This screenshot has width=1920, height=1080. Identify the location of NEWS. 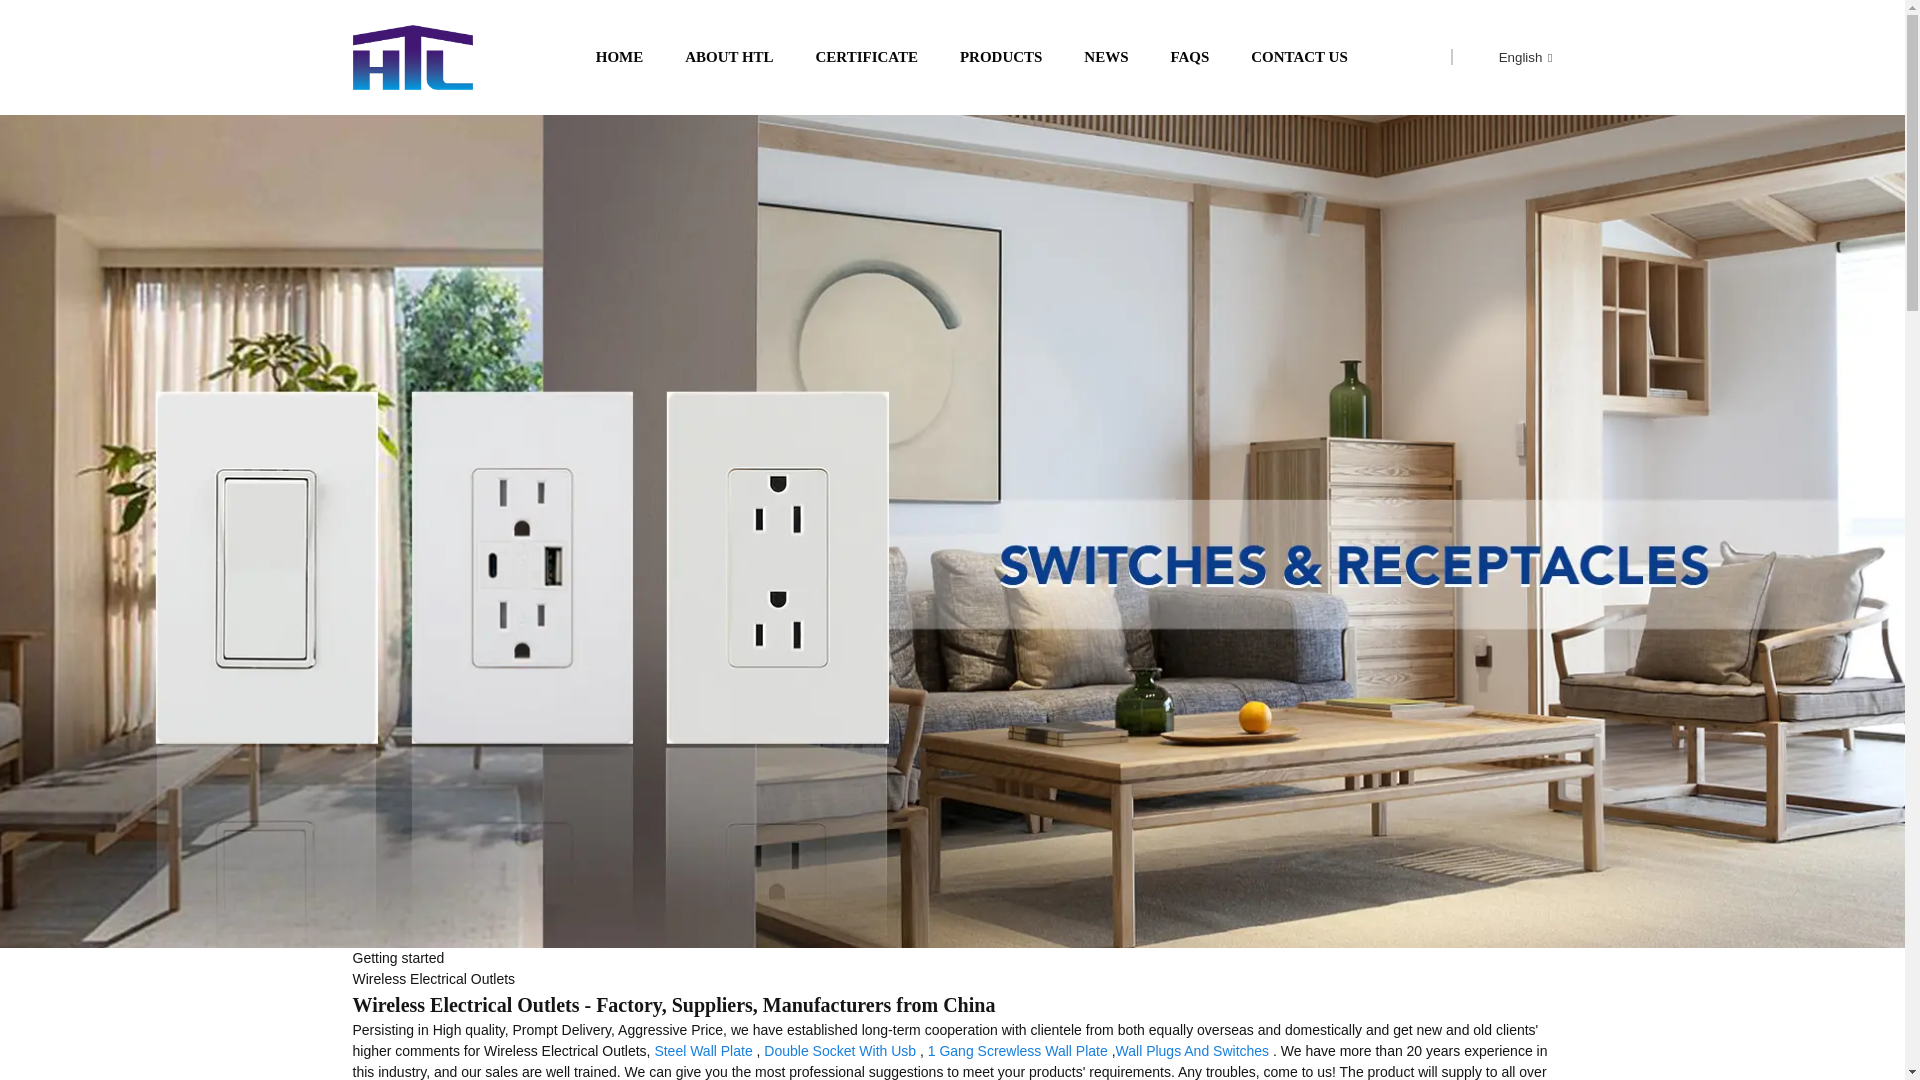
(1106, 58).